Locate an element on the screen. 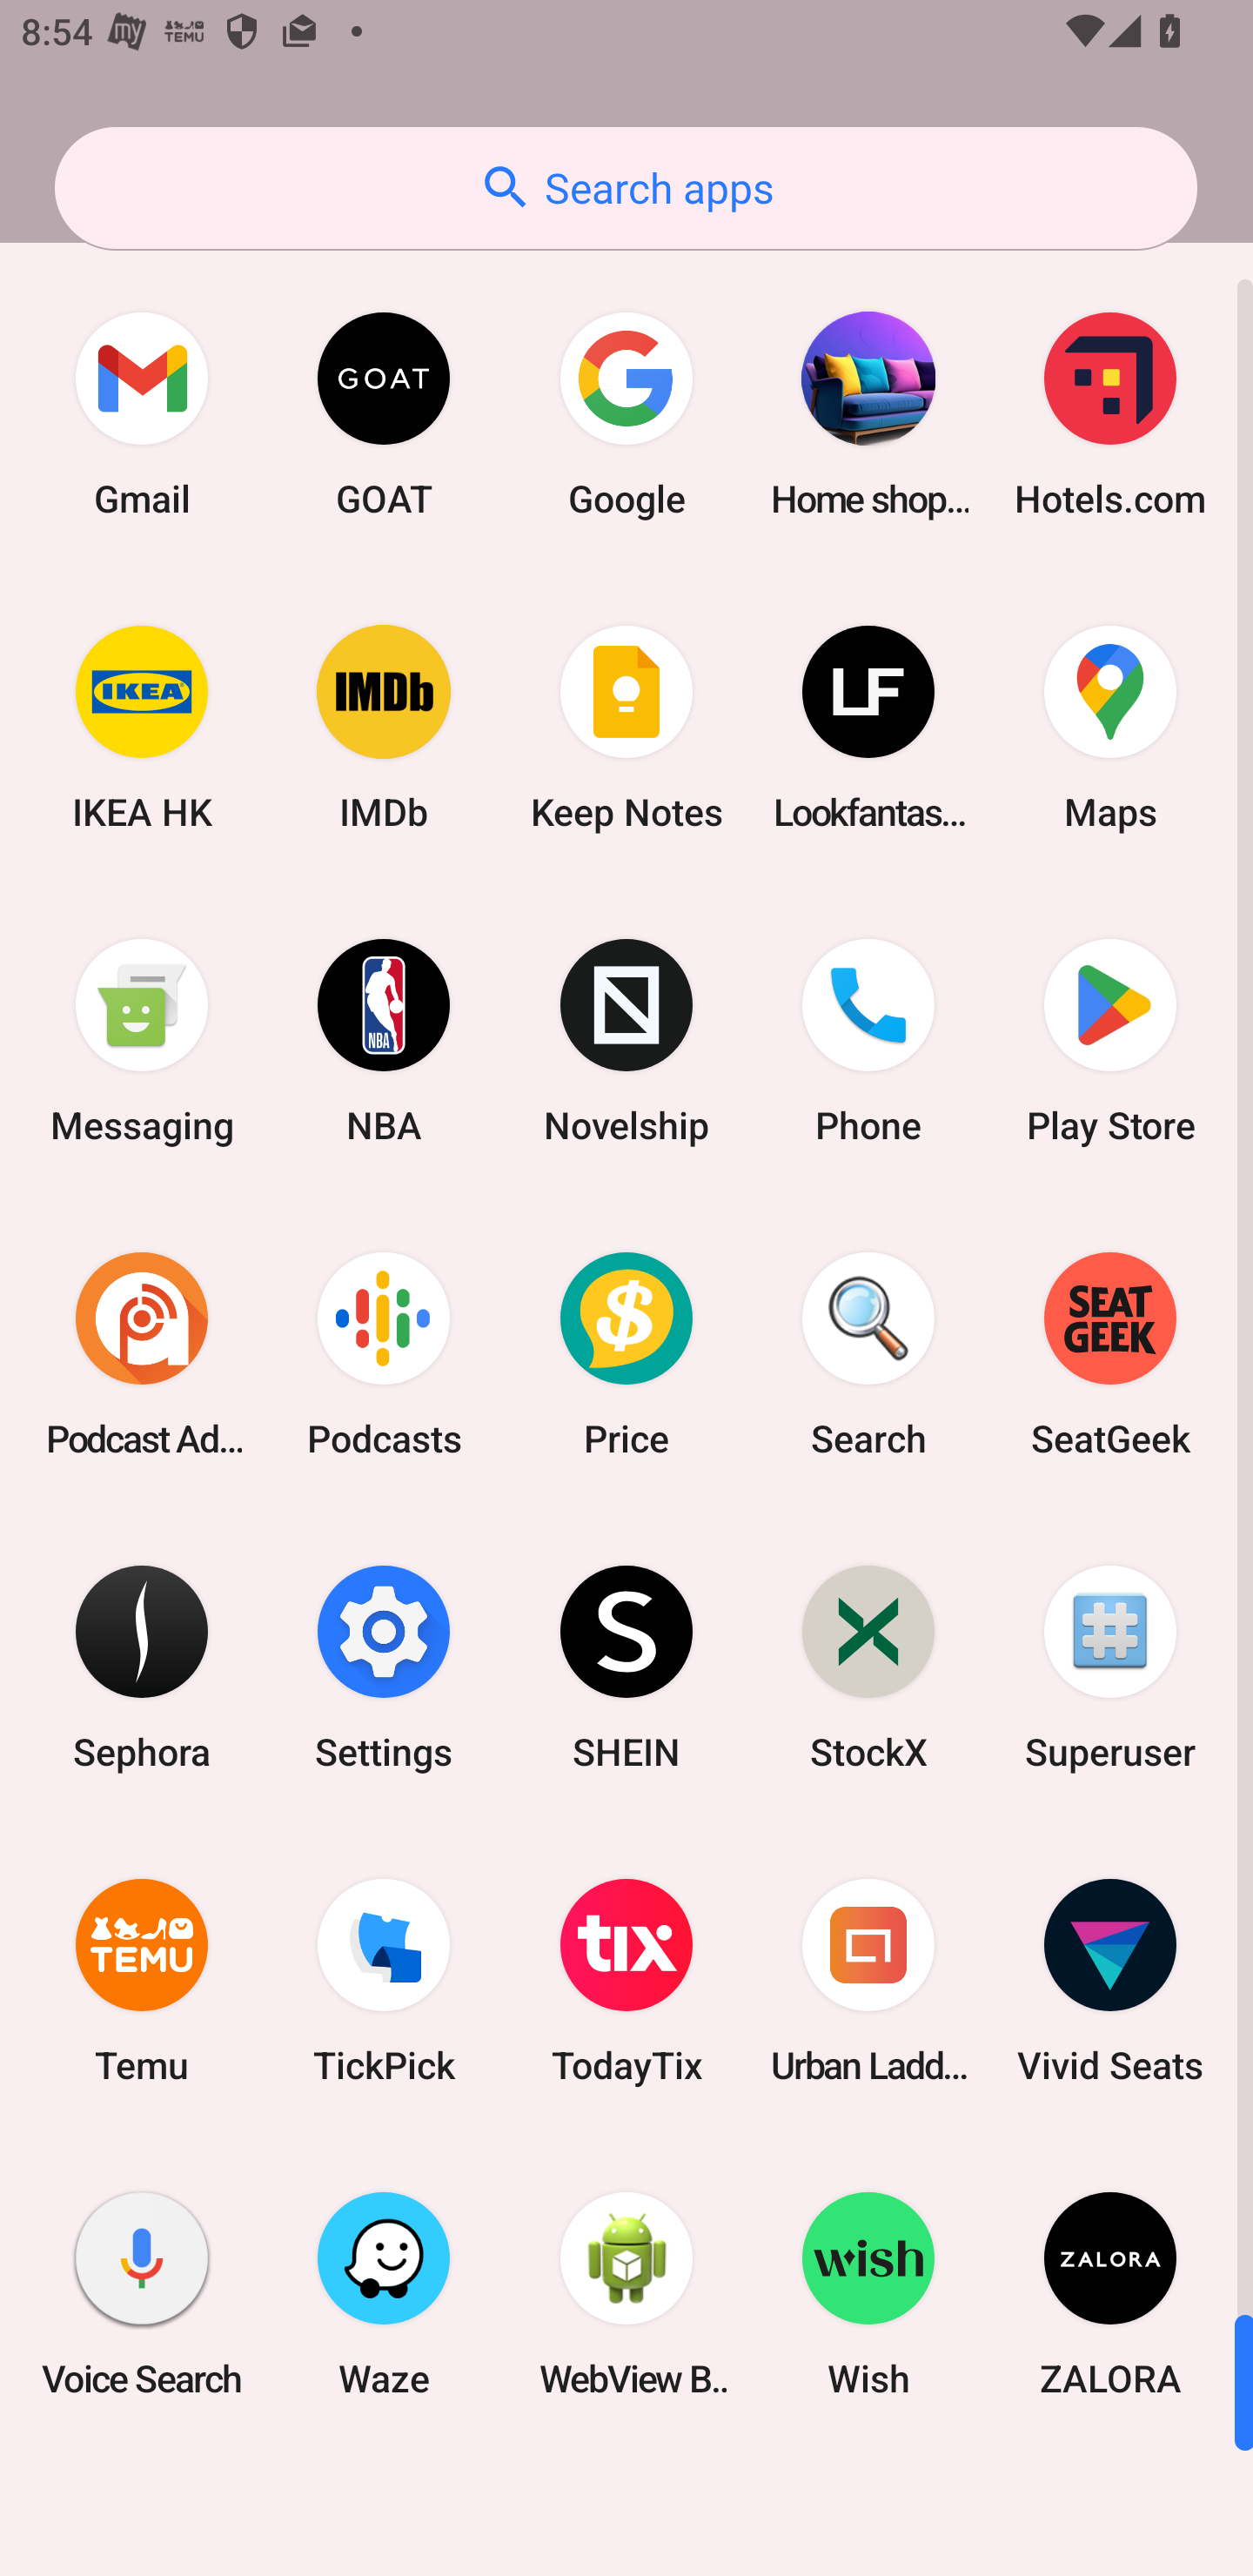 The height and width of the screenshot is (2576, 1253). Keep Notes is located at coordinates (626, 728).